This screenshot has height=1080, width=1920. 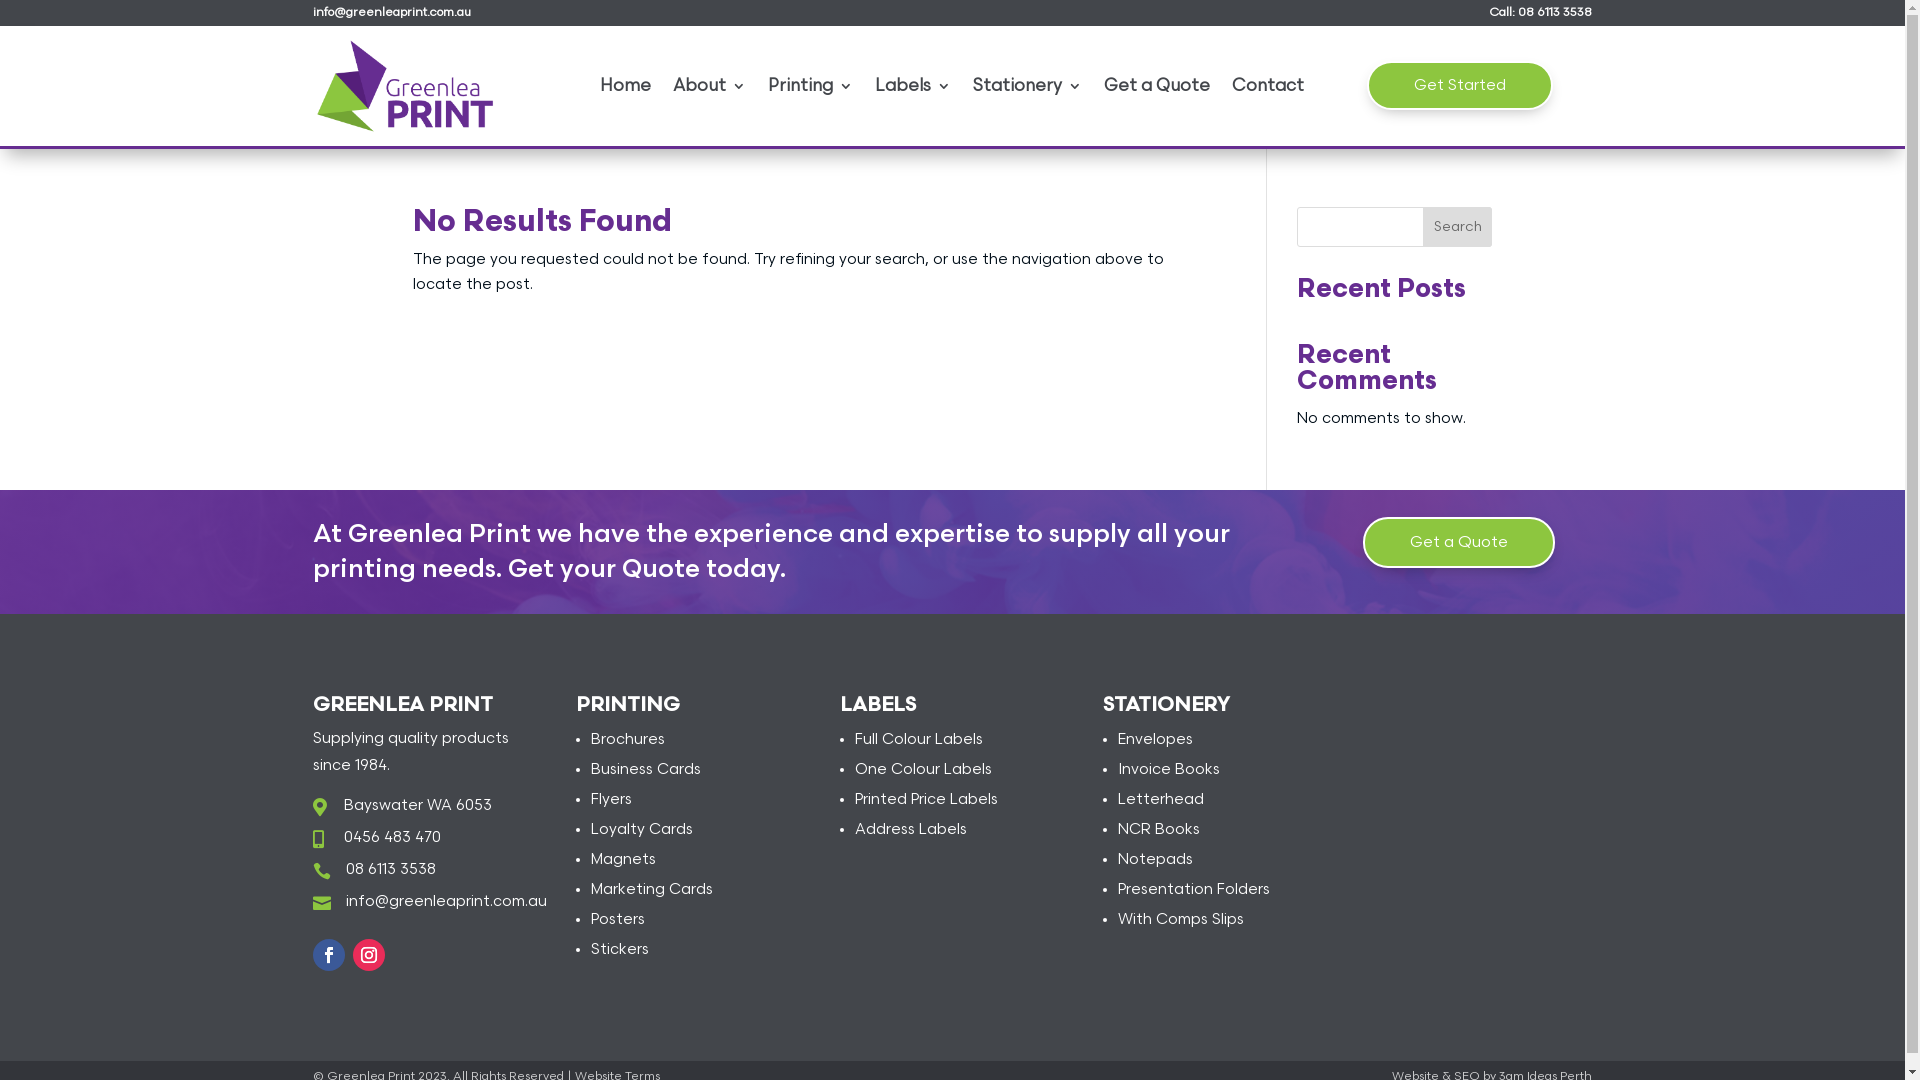 I want to click on Stickers, so click(x=620, y=950).